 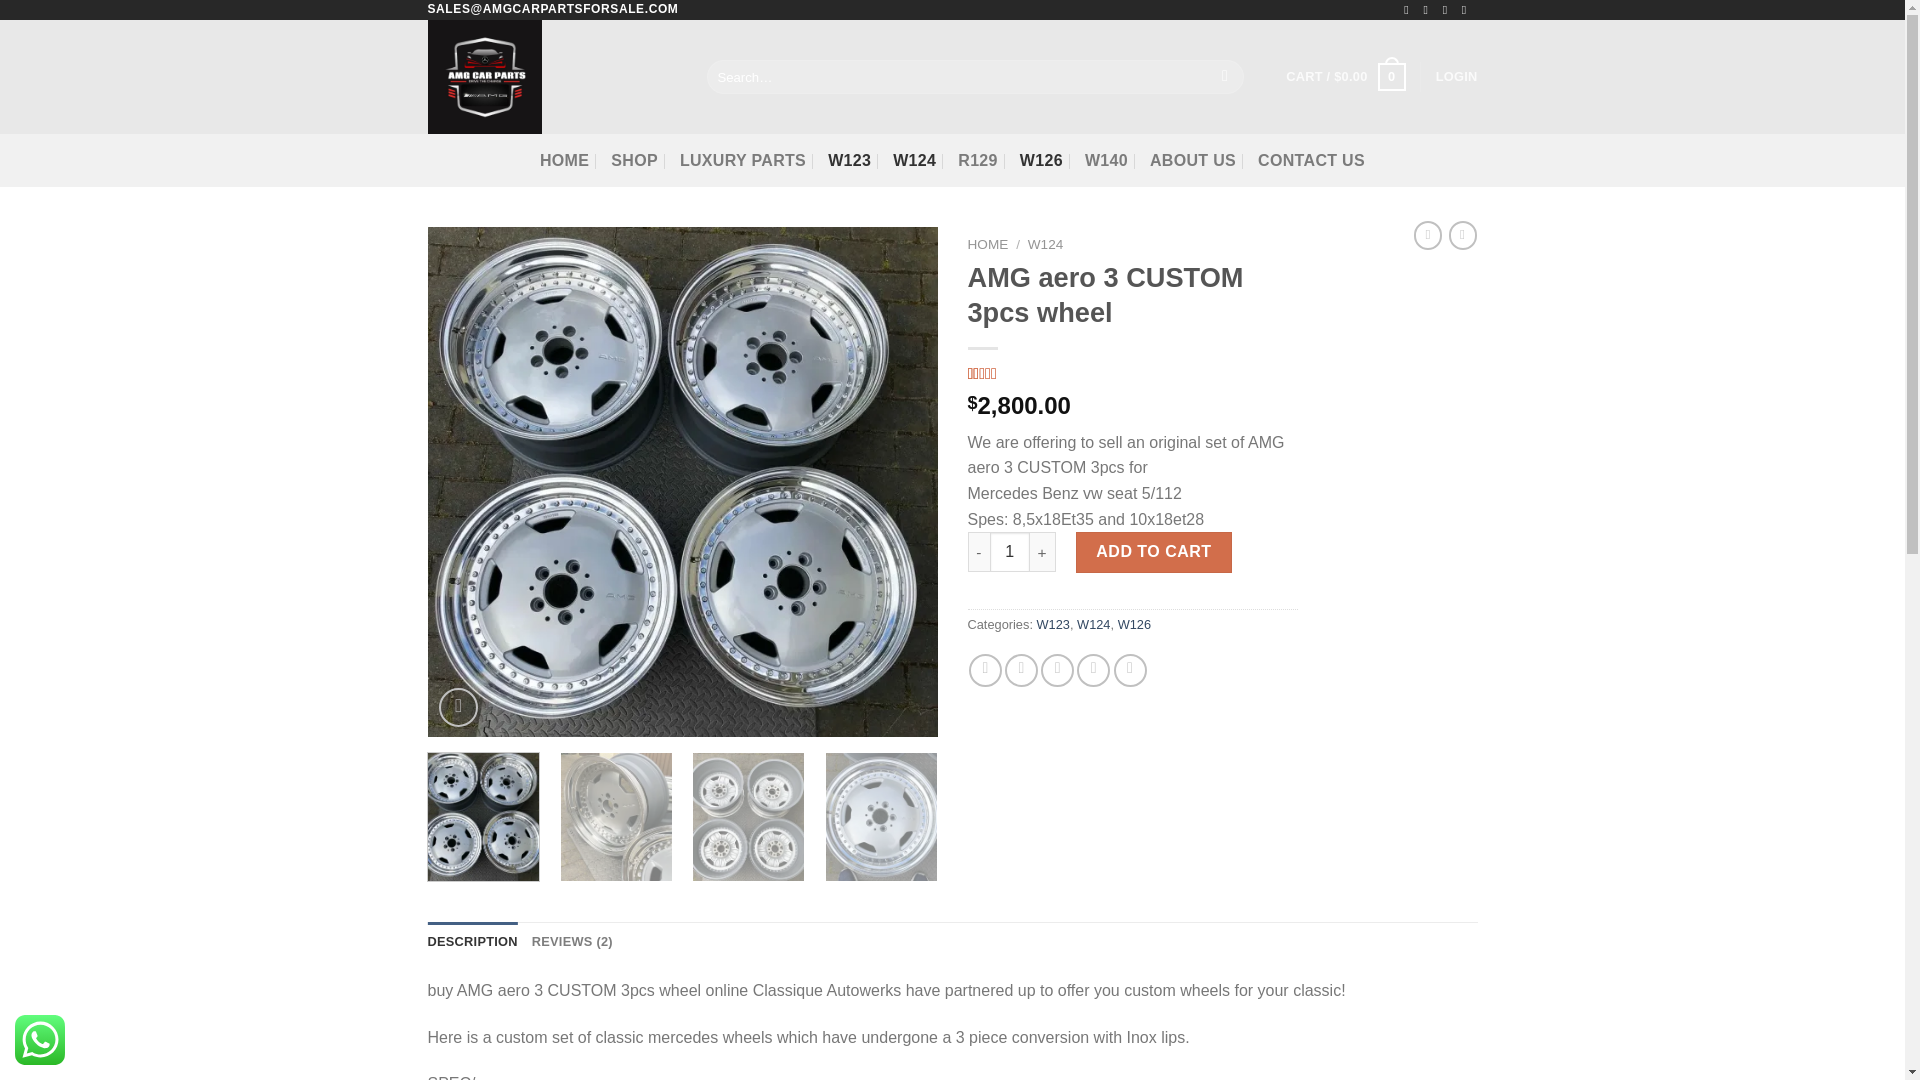 I want to click on Qty, so click(x=1010, y=552).